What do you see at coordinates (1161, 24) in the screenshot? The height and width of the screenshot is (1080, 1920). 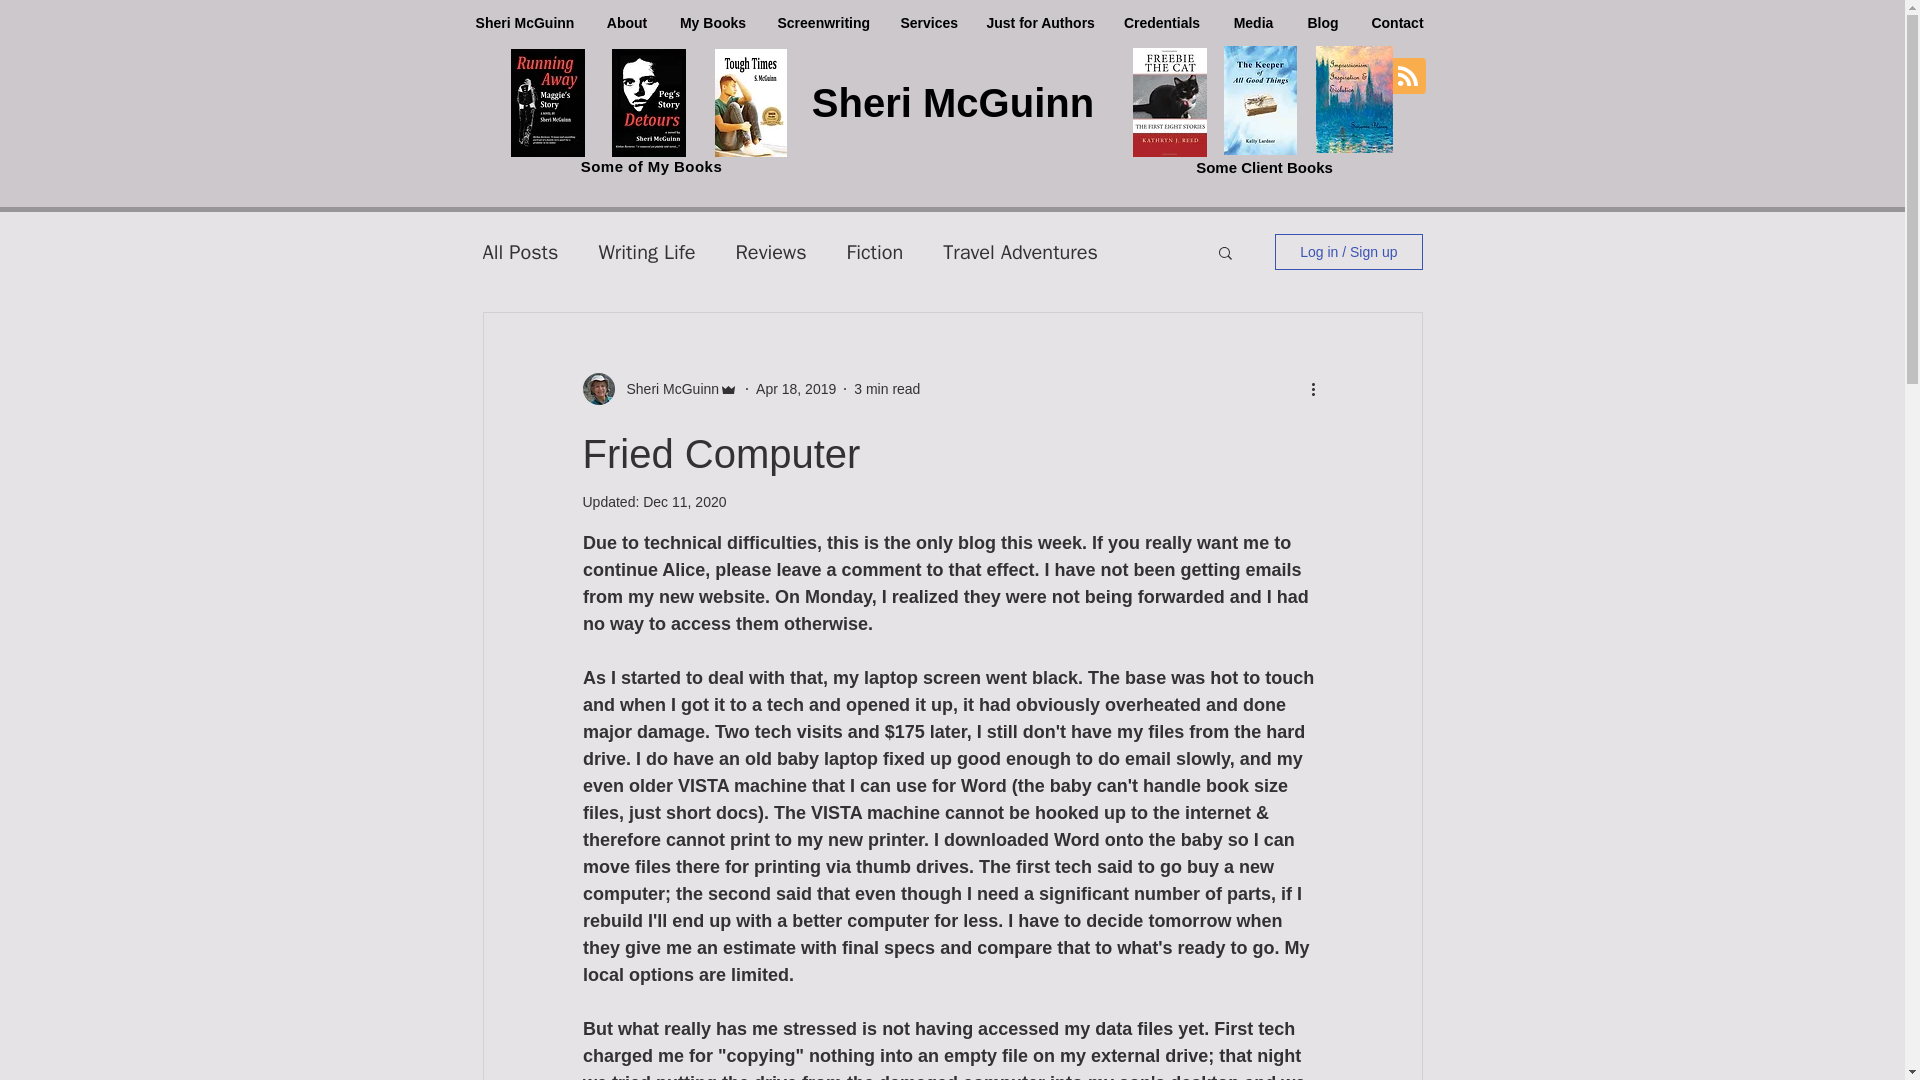 I see `Credentials` at bounding box center [1161, 24].